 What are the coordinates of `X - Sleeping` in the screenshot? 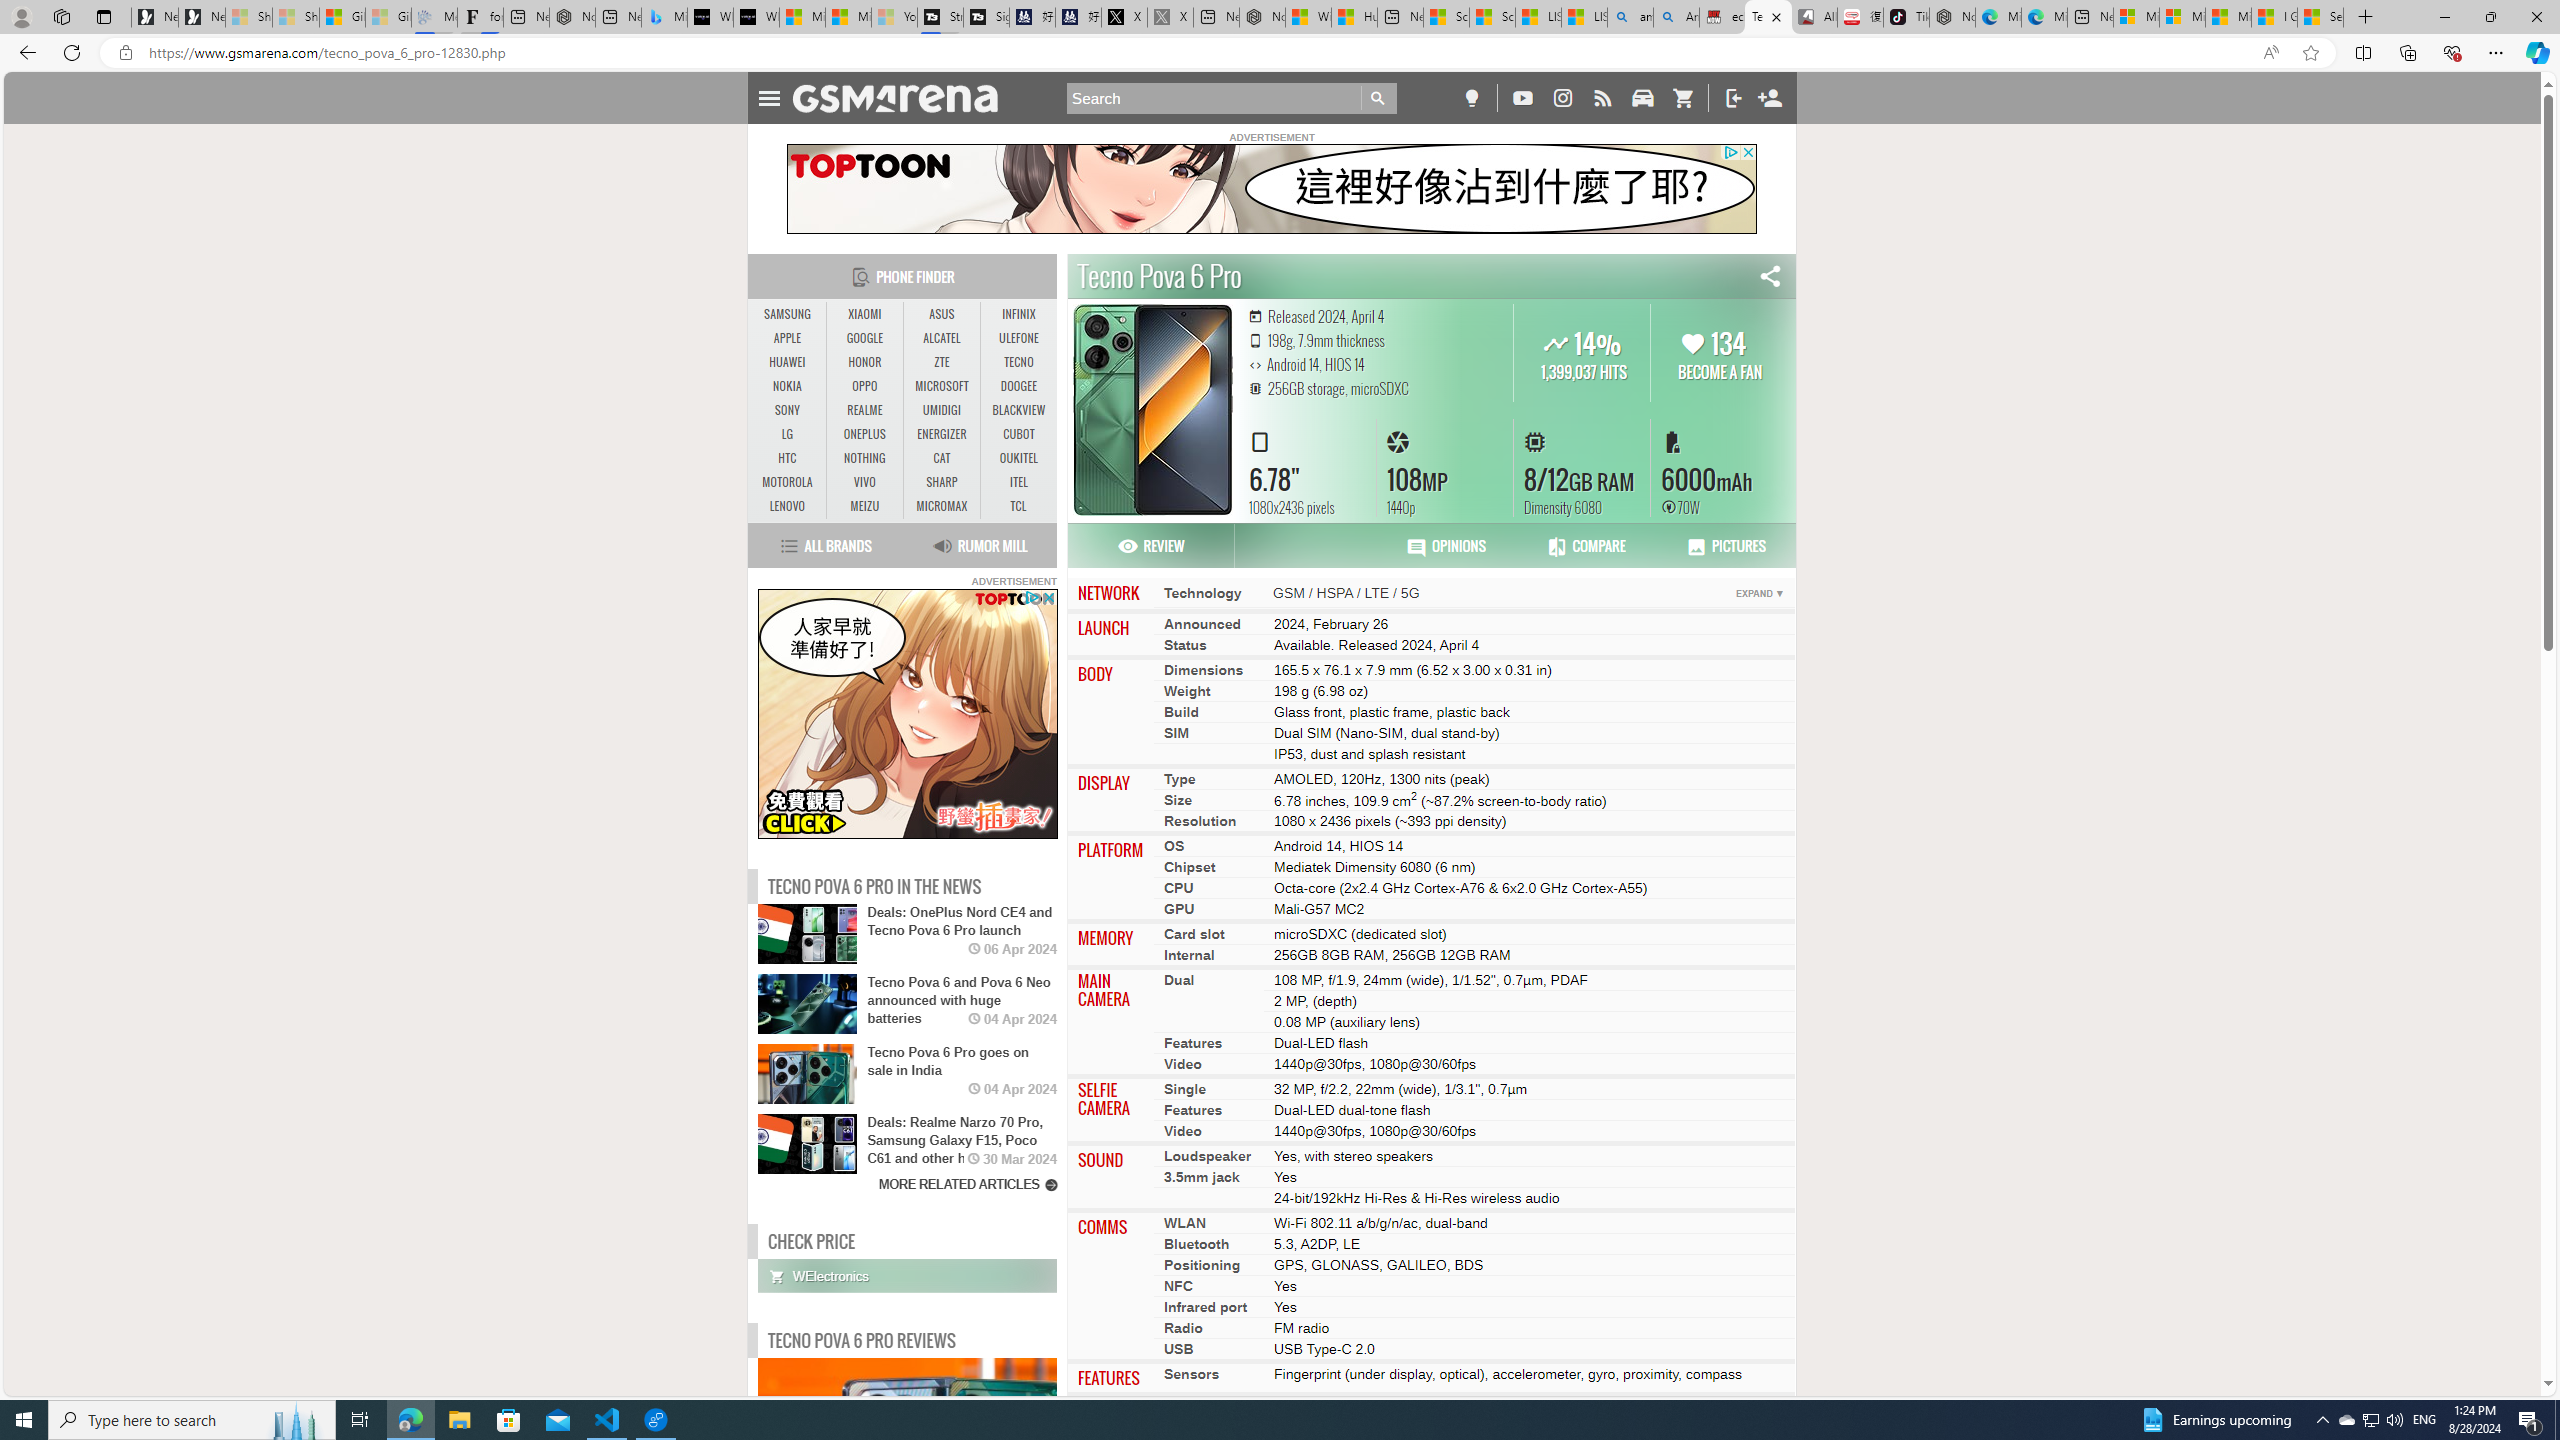 It's located at (1171, 17).